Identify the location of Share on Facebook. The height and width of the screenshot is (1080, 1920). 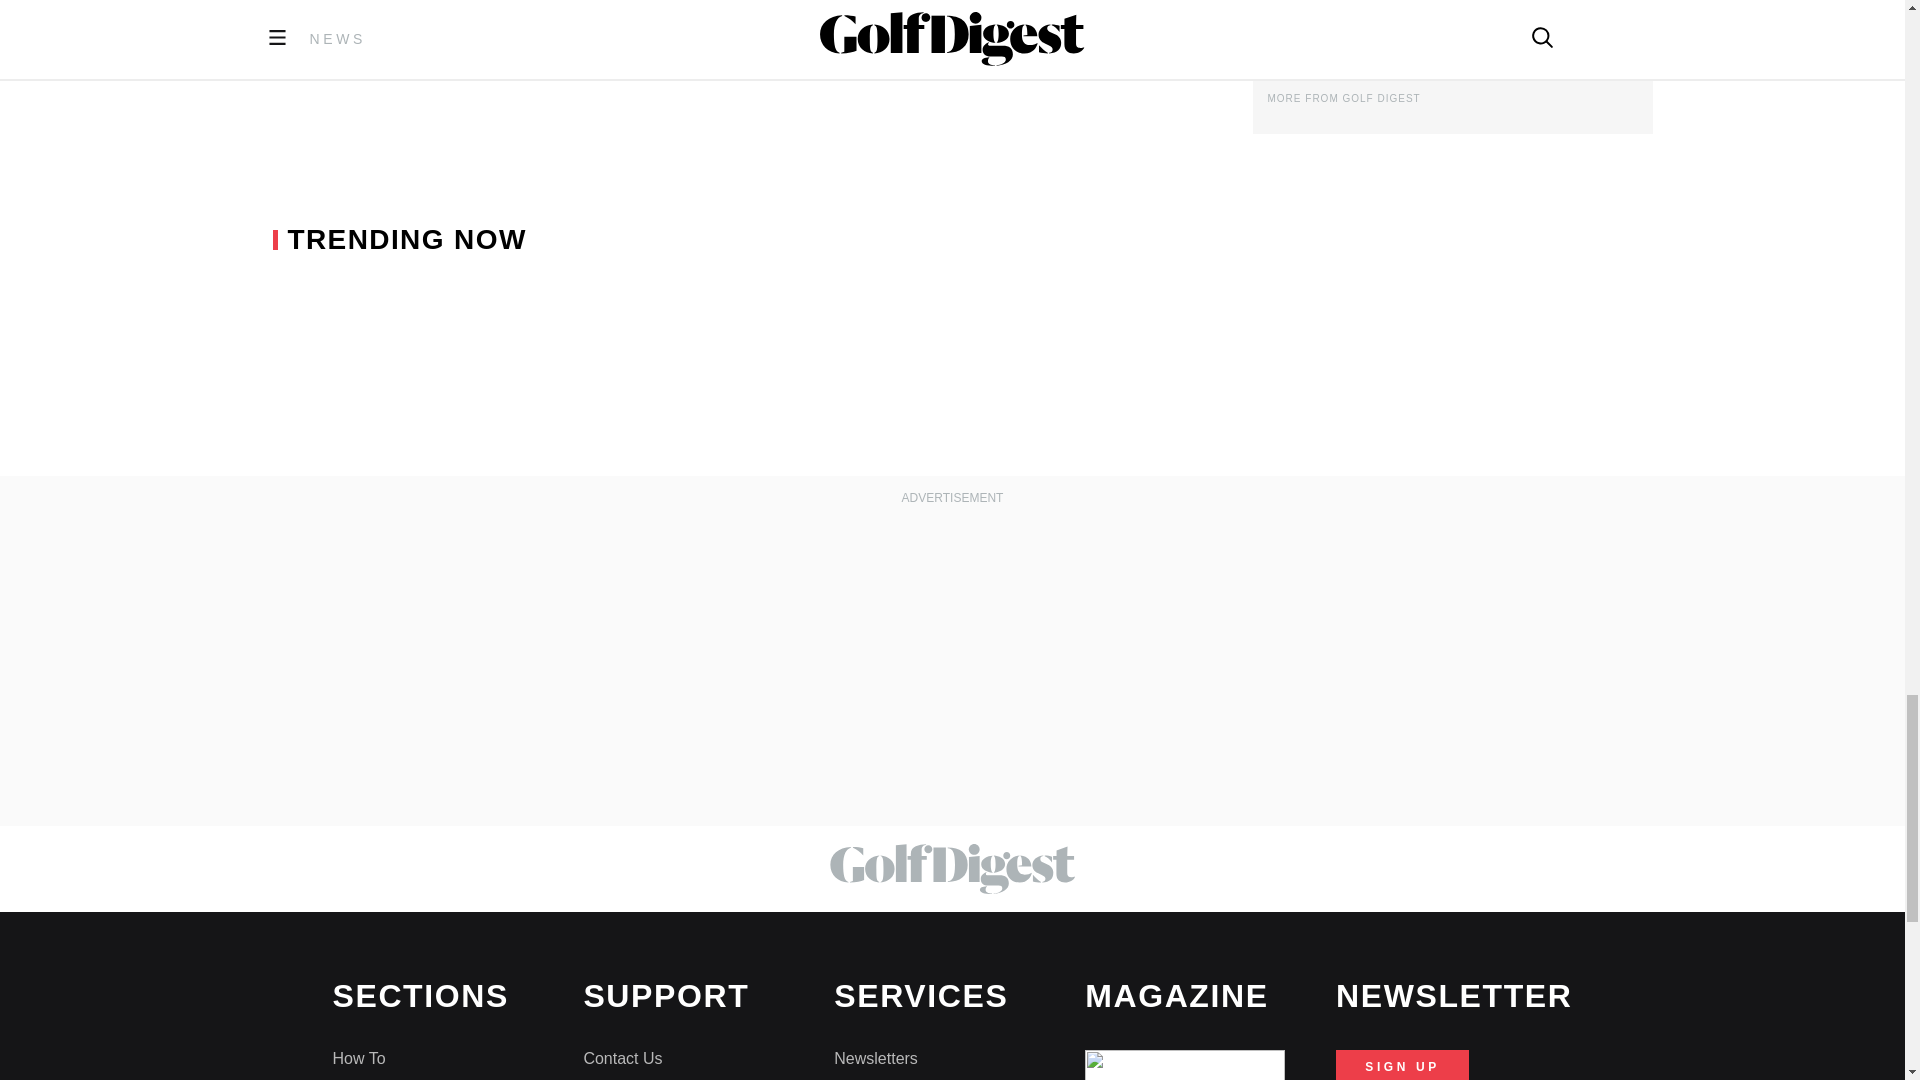
(571, 16).